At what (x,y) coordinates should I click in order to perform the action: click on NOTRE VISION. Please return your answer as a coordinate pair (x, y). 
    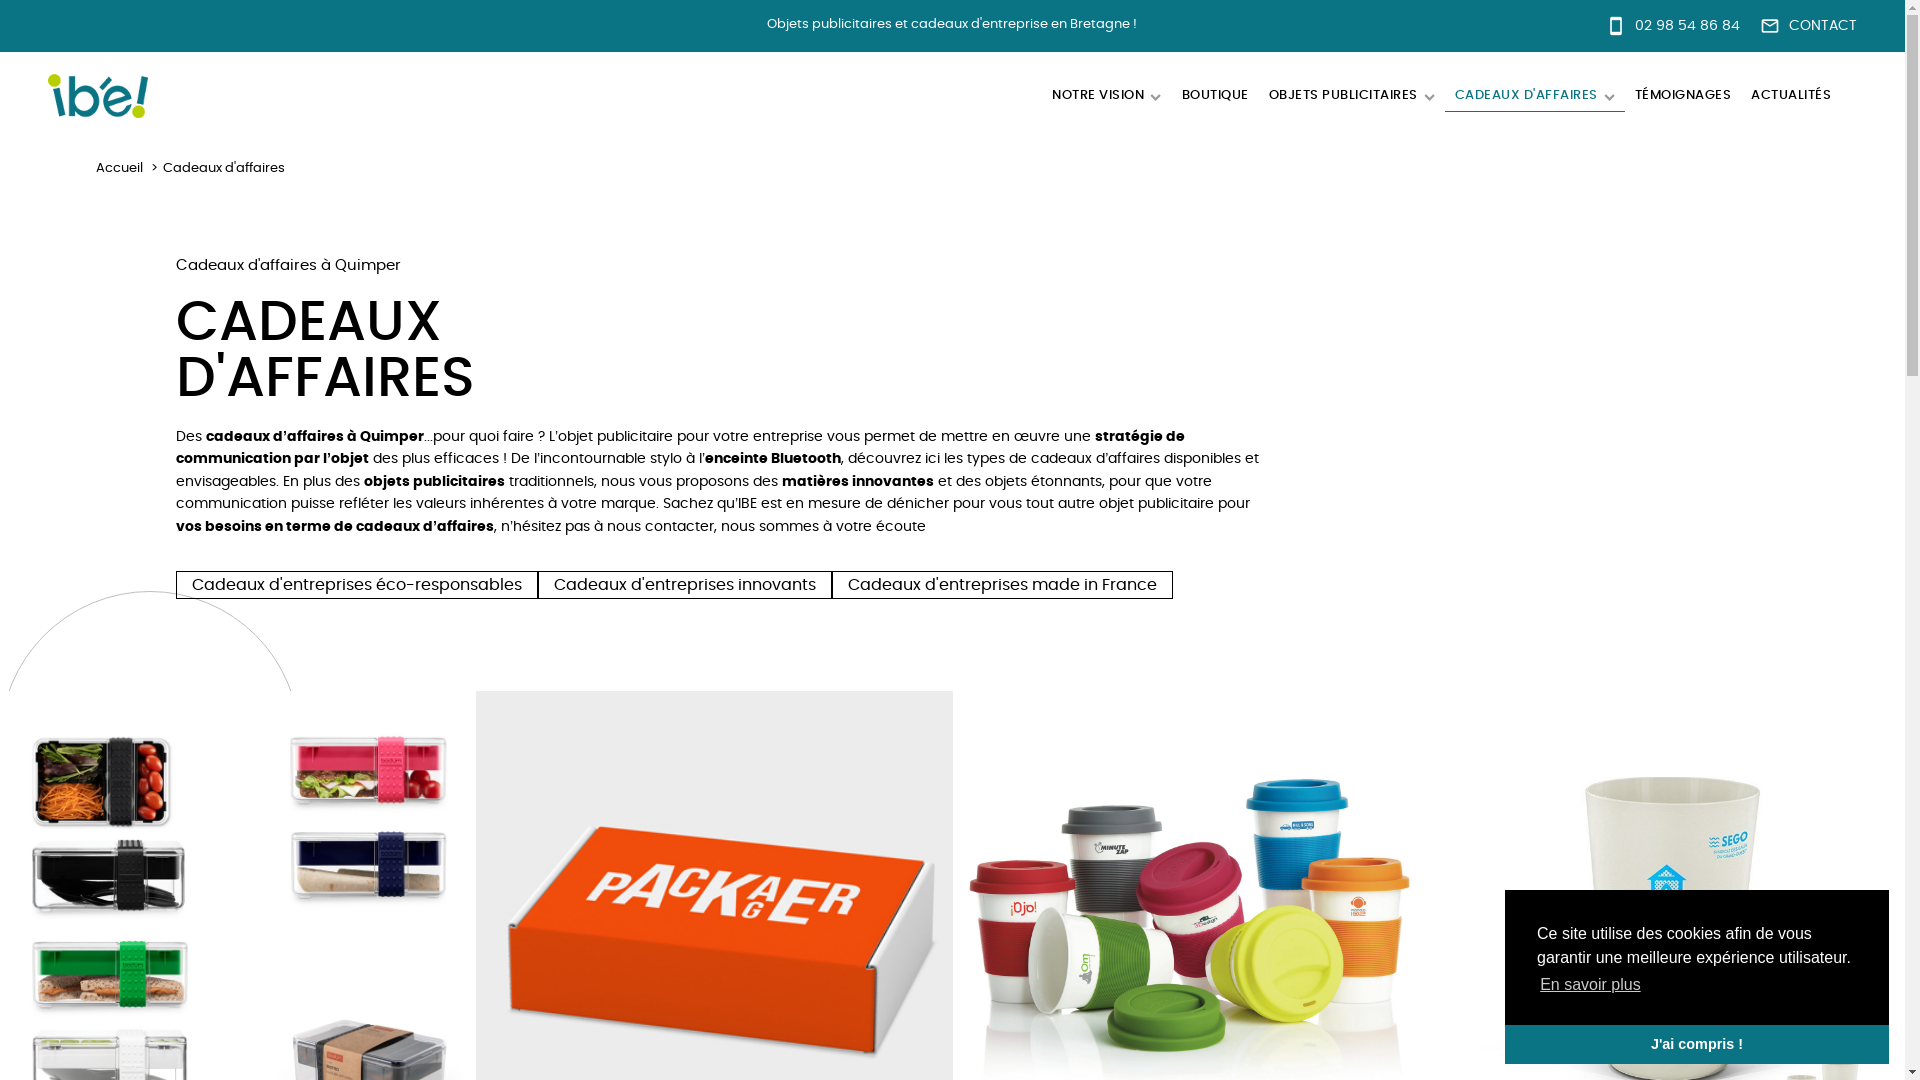
    Looking at the image, I should click on (1106, 96).